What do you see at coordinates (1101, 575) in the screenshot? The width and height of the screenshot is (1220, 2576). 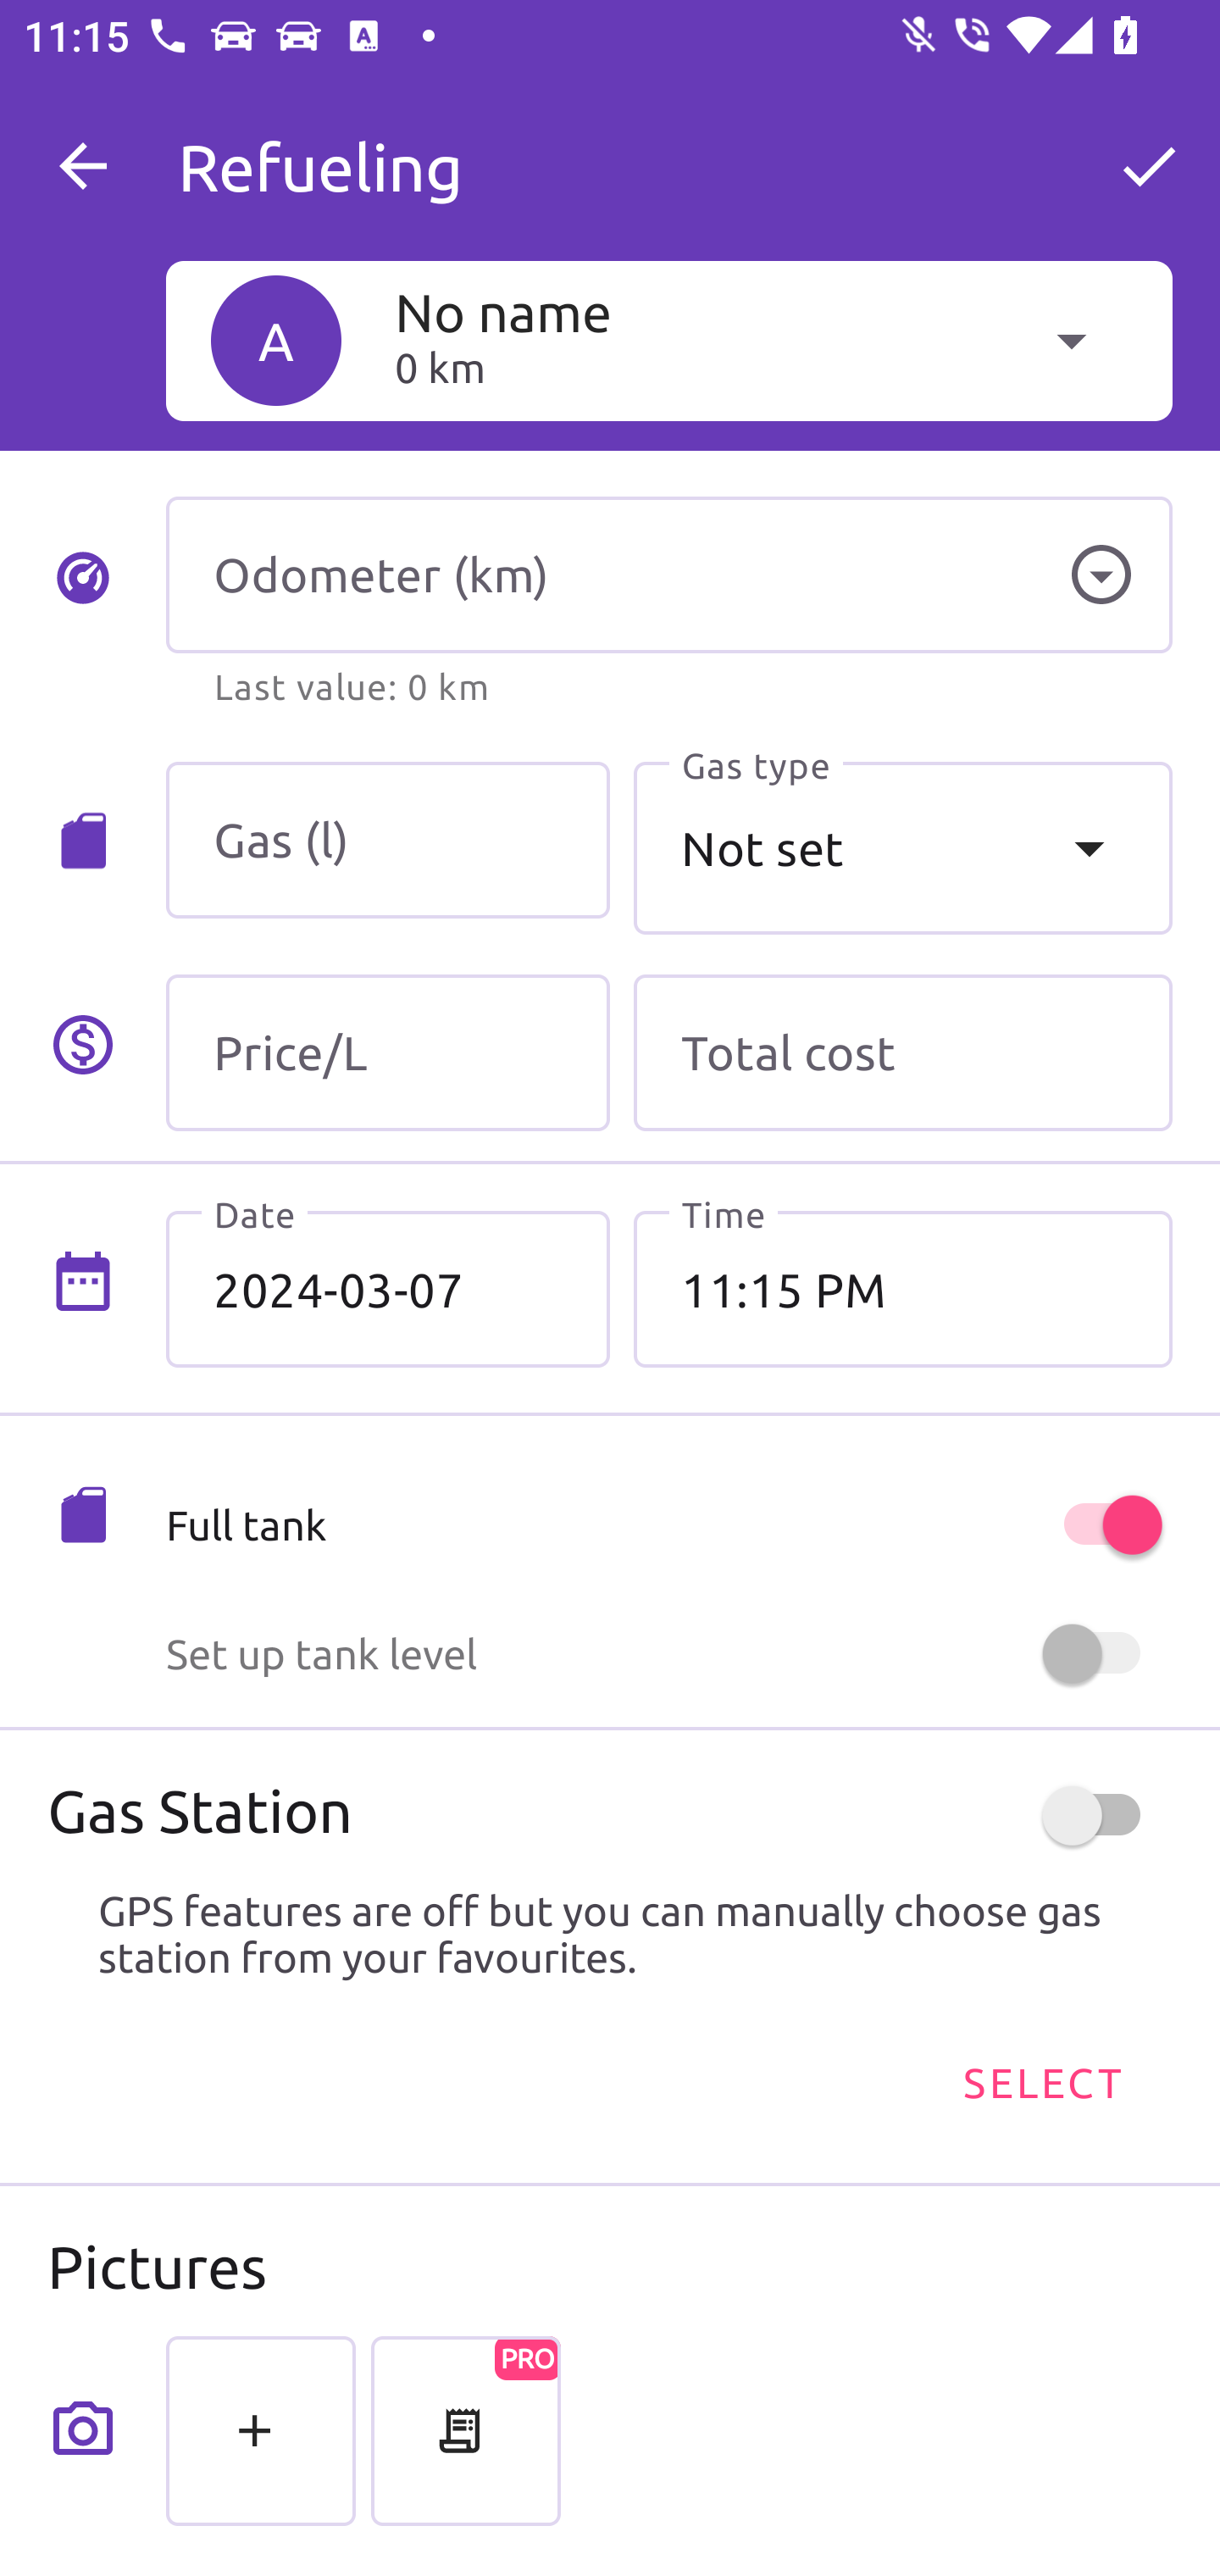 I see `Odometer` at bounding box center [1101, 575].